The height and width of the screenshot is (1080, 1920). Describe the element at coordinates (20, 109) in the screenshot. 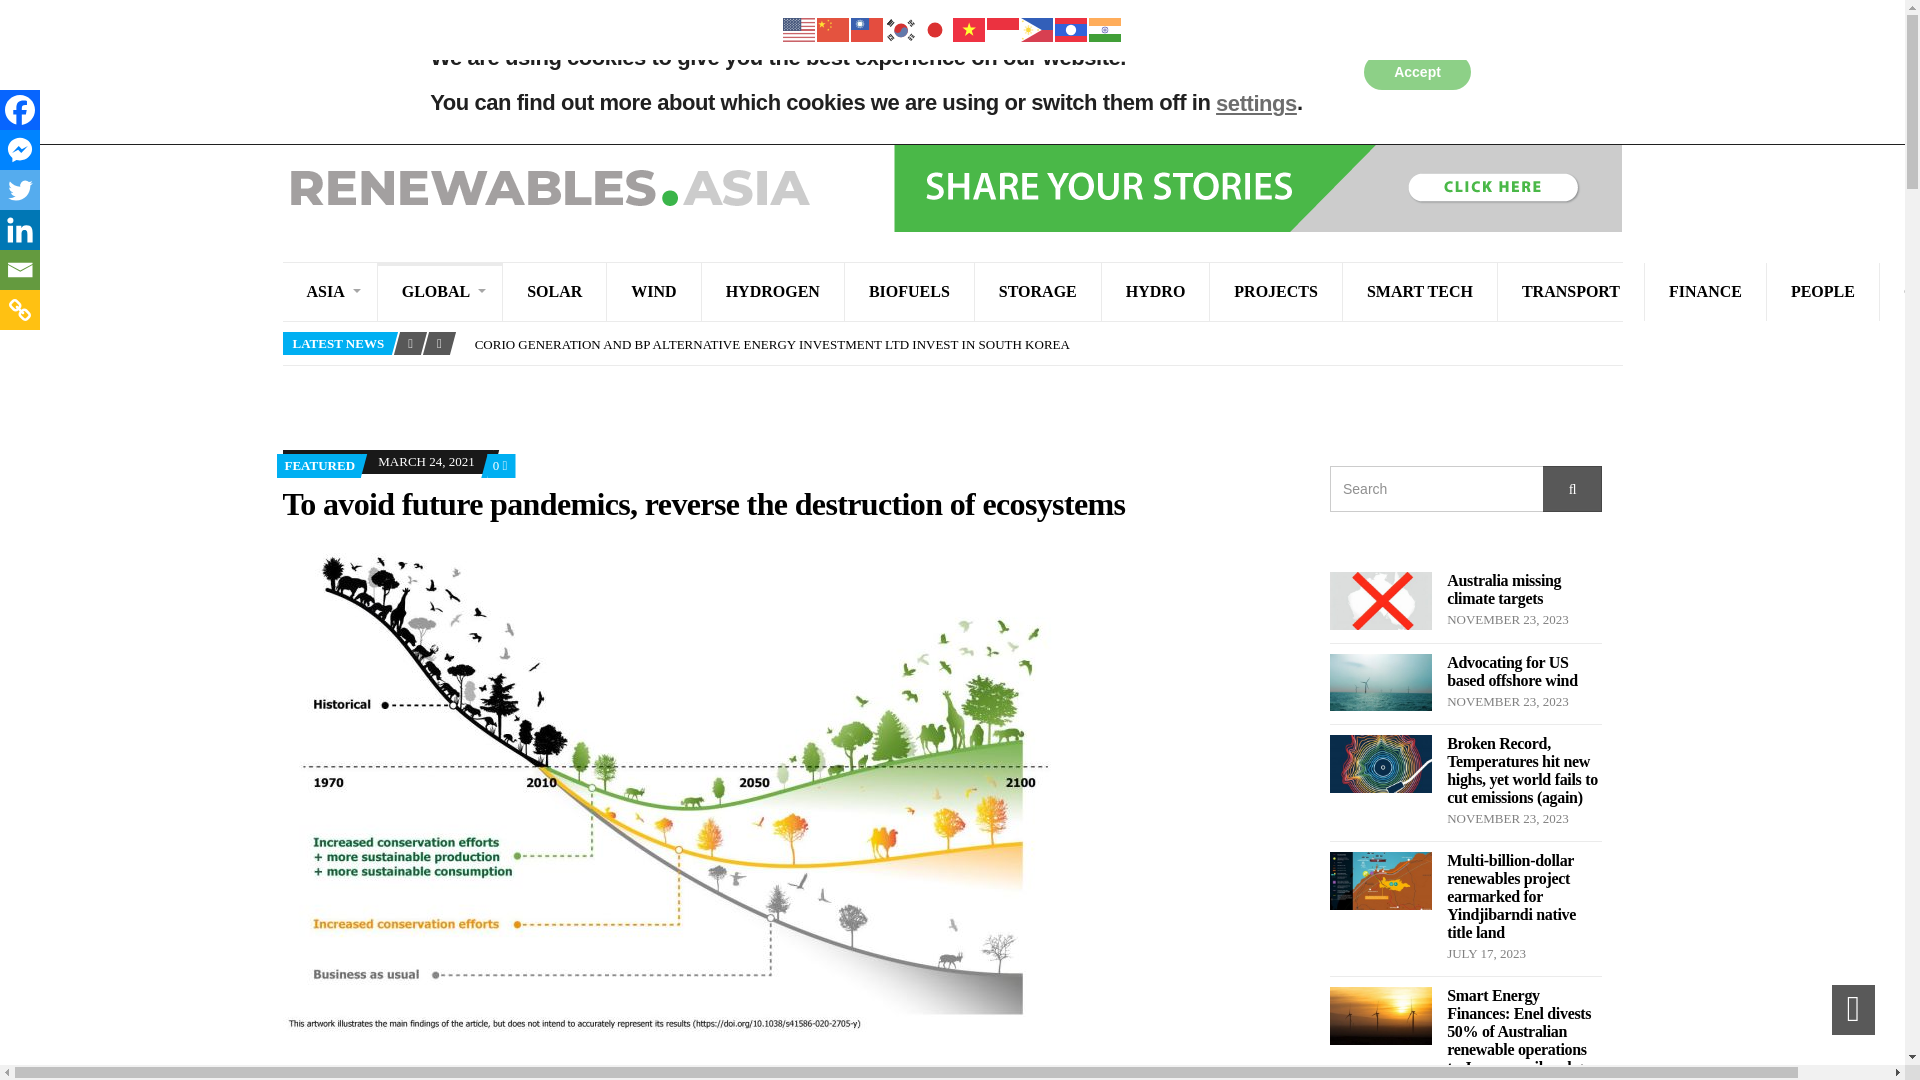

I see `Facebook` at that location.